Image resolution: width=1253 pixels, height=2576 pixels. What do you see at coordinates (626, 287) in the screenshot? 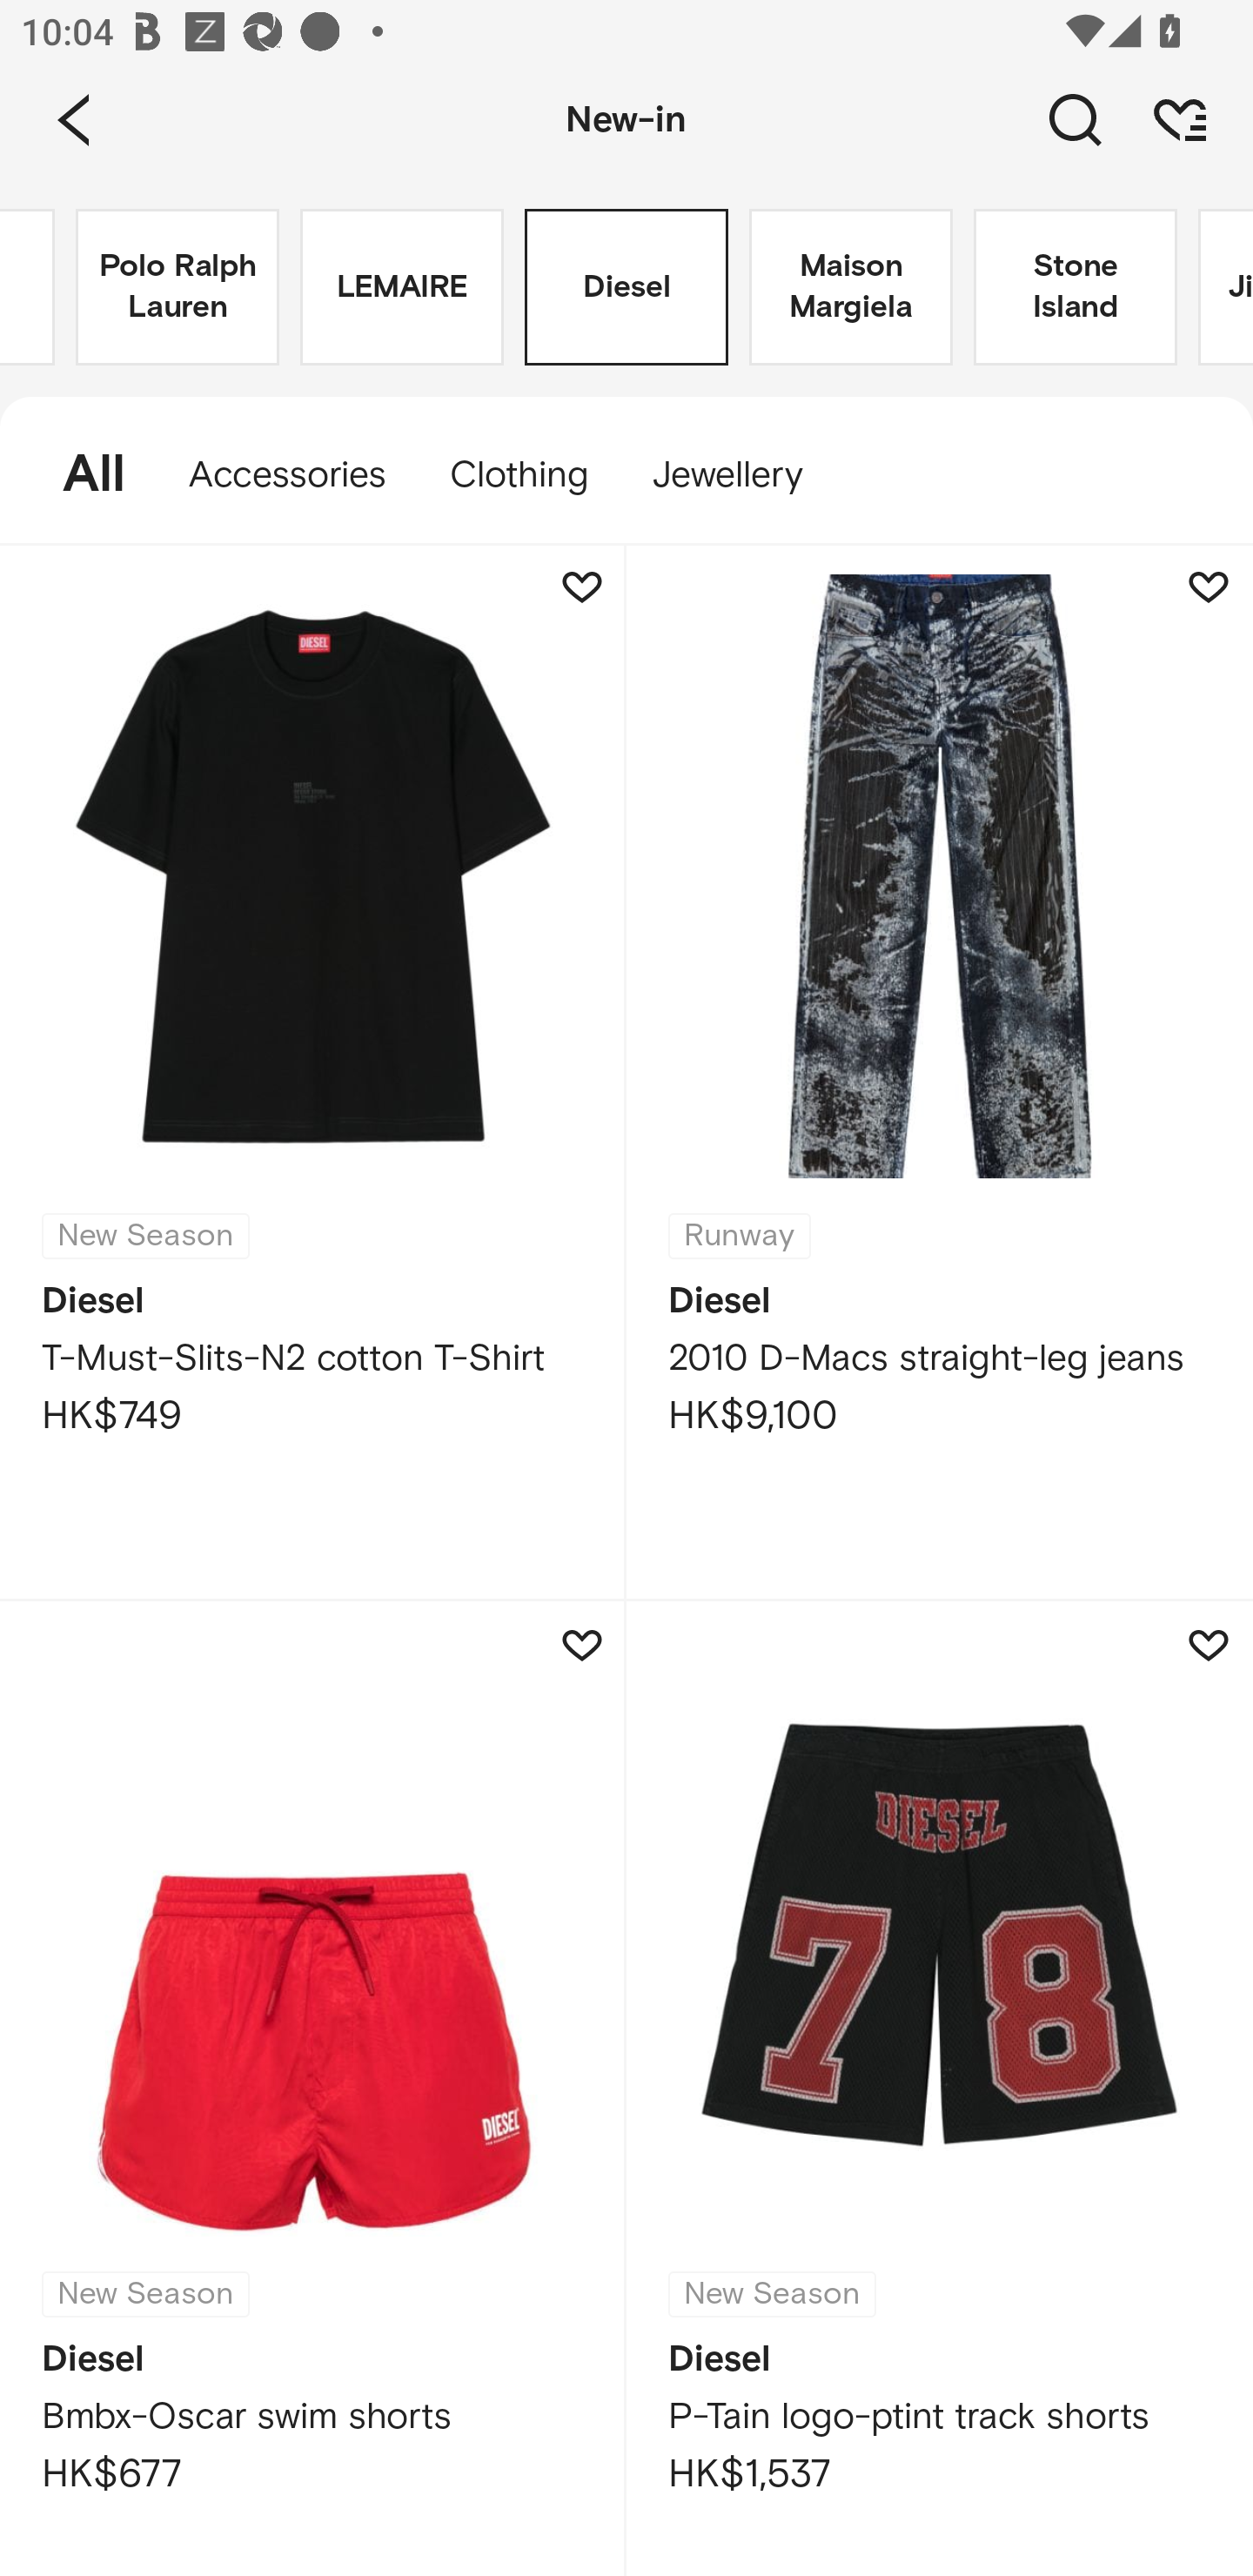
I see `Diesel` at bounding box center [626, 287].